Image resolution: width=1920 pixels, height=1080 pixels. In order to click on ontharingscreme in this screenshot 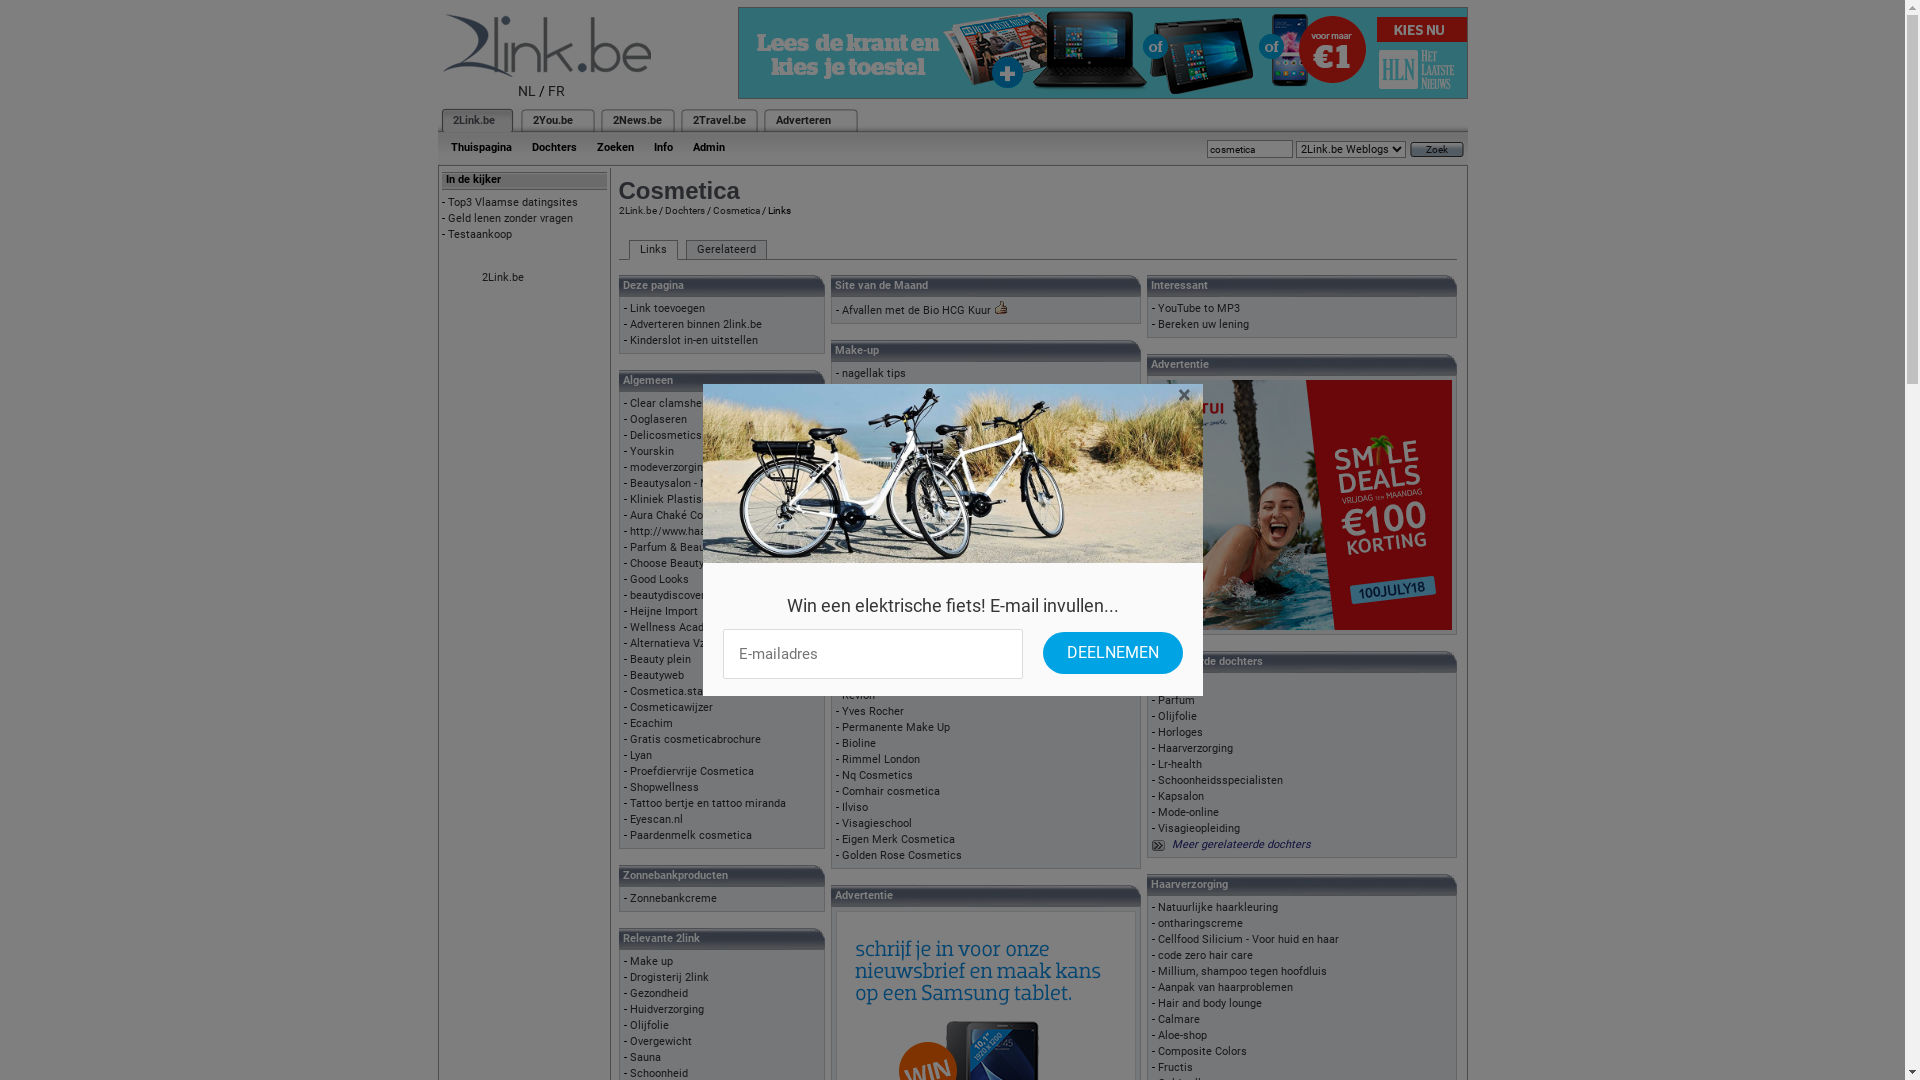, I will do `click(1200, 924)`.